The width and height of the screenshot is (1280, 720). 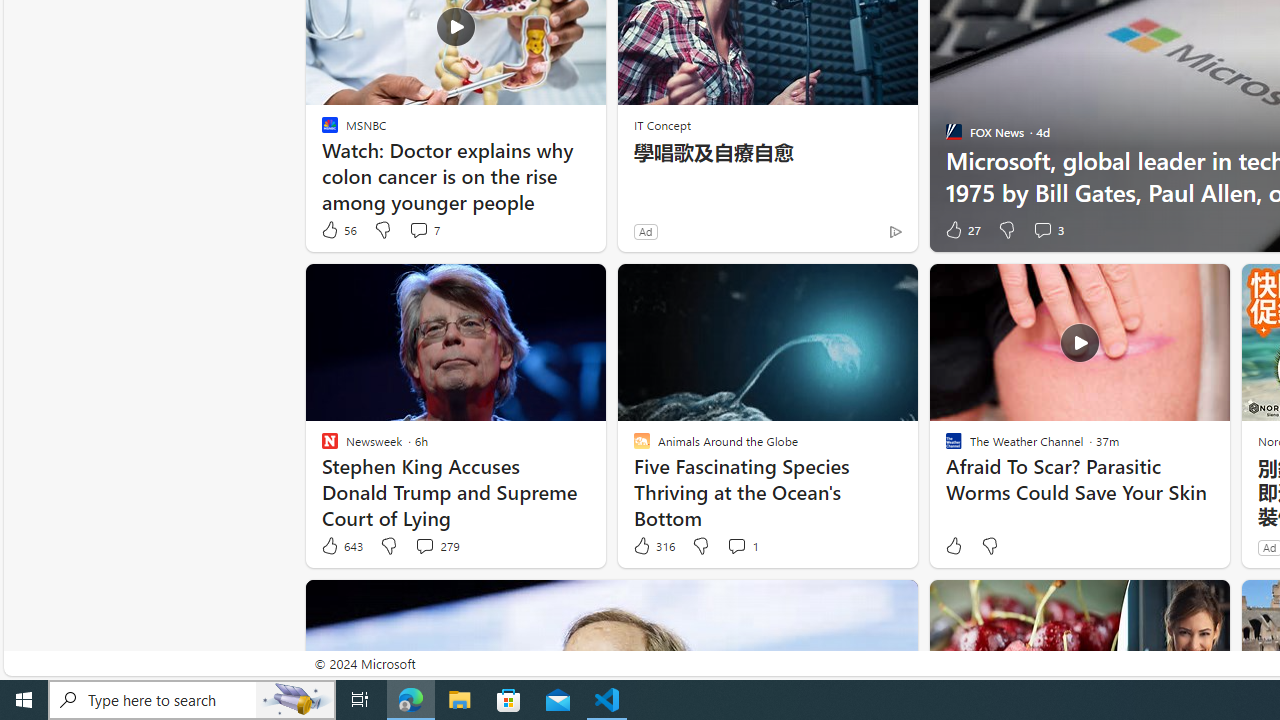 I want to click on View comments 3 Comment, so click(x=1042, y=230).